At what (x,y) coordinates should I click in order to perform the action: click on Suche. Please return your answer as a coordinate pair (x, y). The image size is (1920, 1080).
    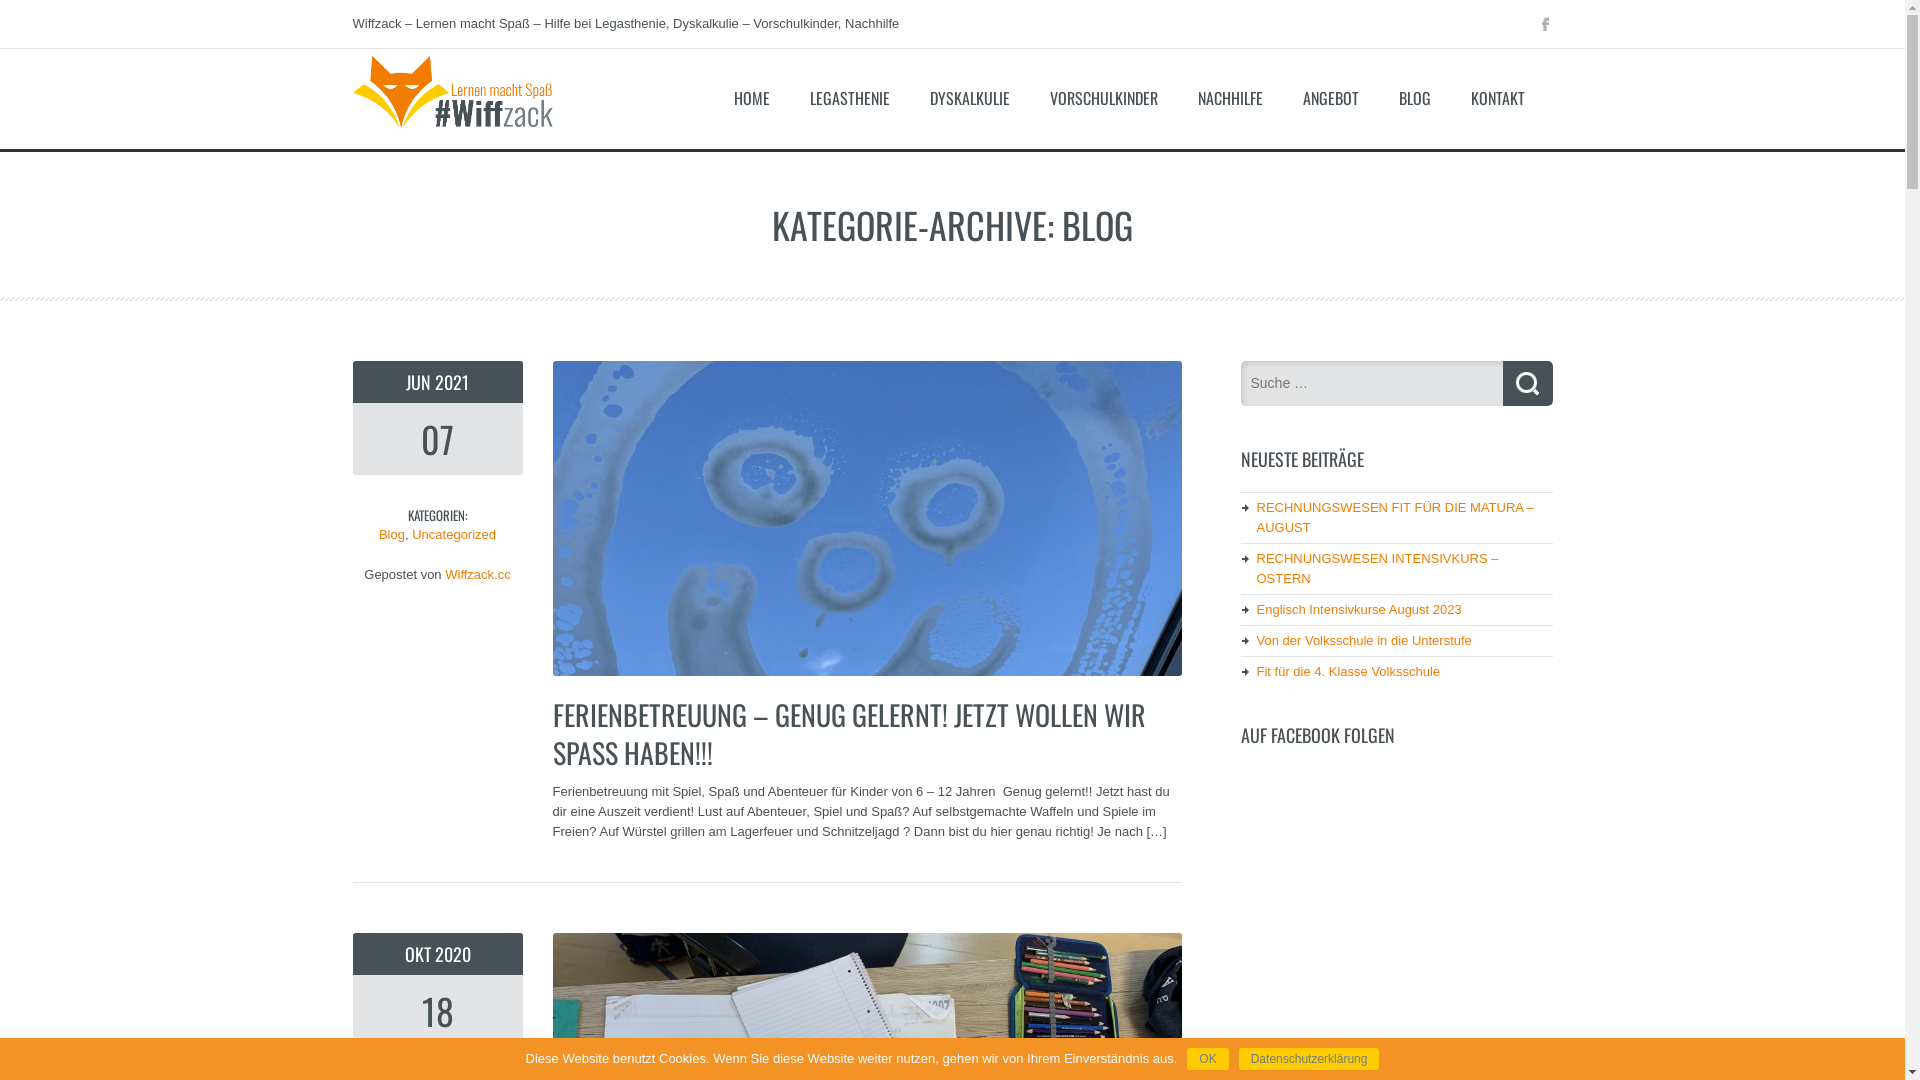
    Looking at the image, I should click on (1527, 384).